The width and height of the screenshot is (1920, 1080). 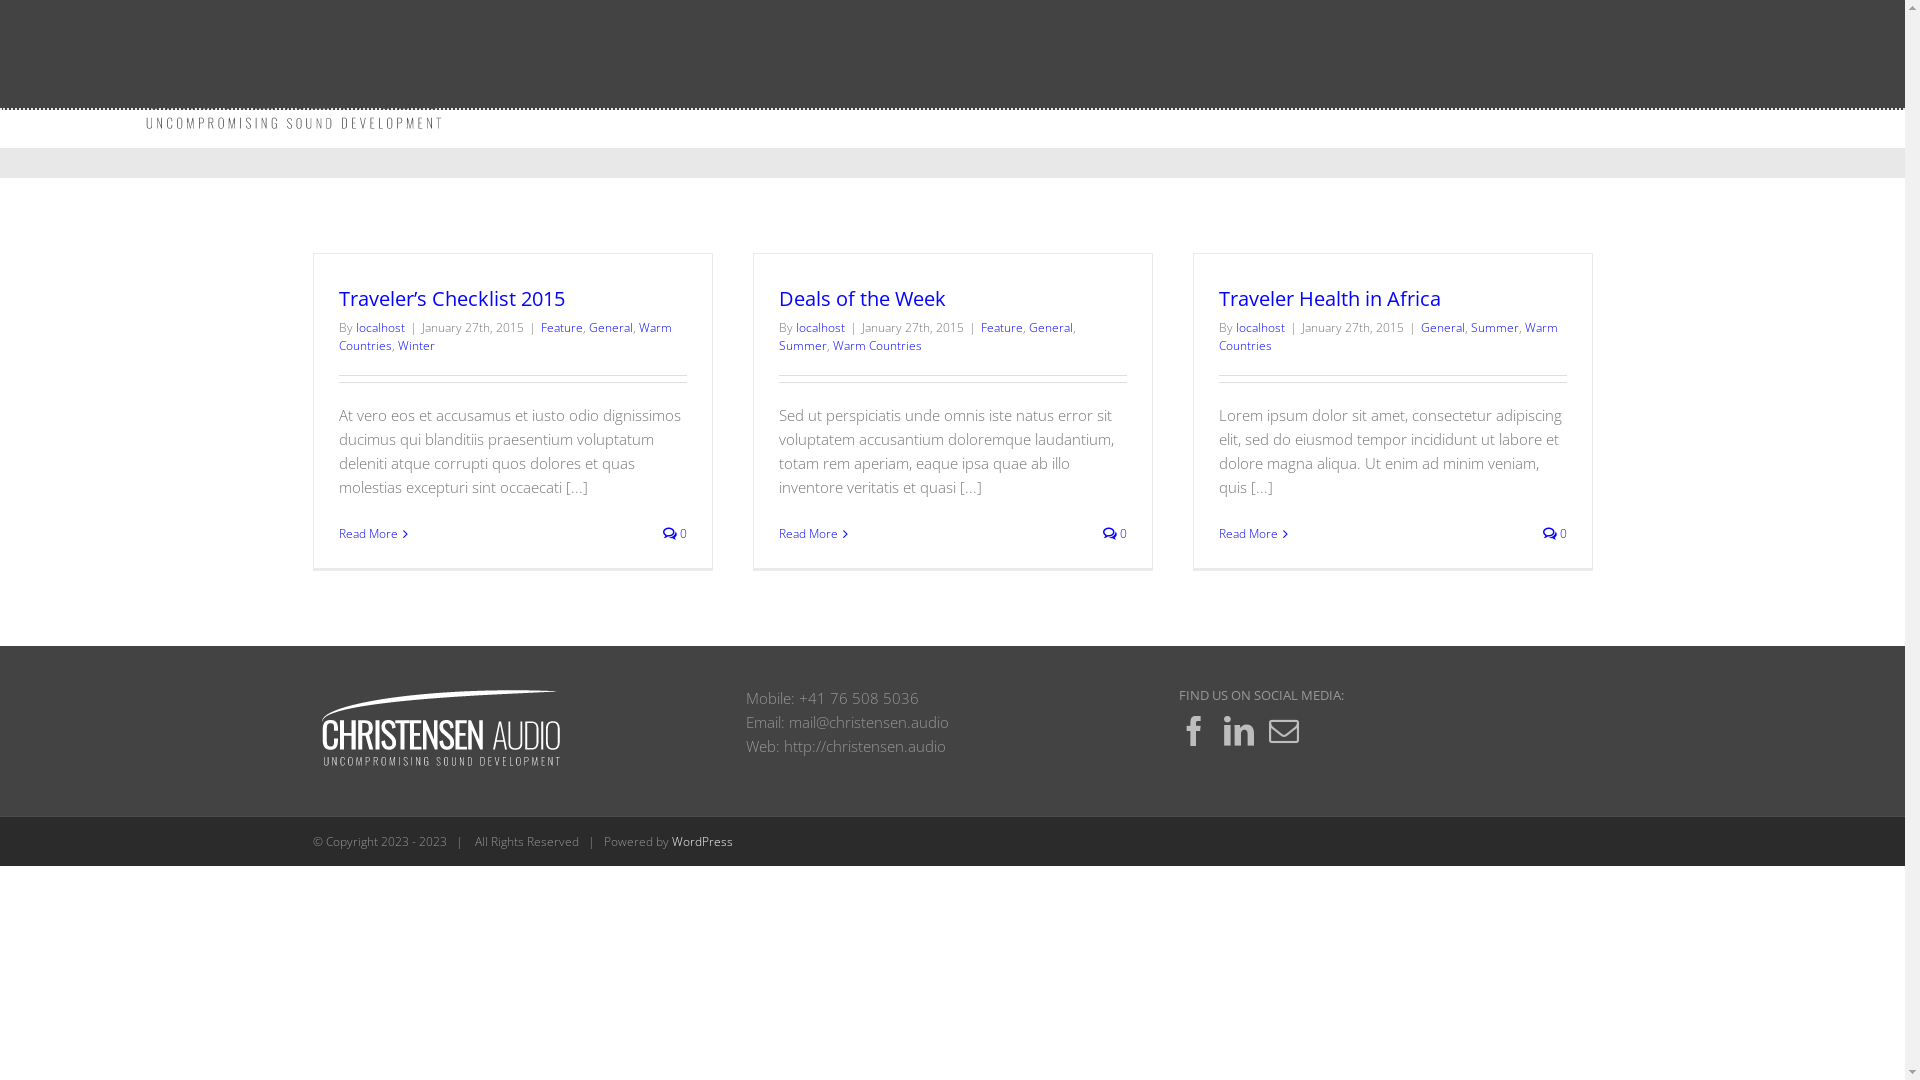 What do you see at coordinates (1294, 57) in the screenshot?
I see `PRODUCTS` at bounding box center [1294, 57].